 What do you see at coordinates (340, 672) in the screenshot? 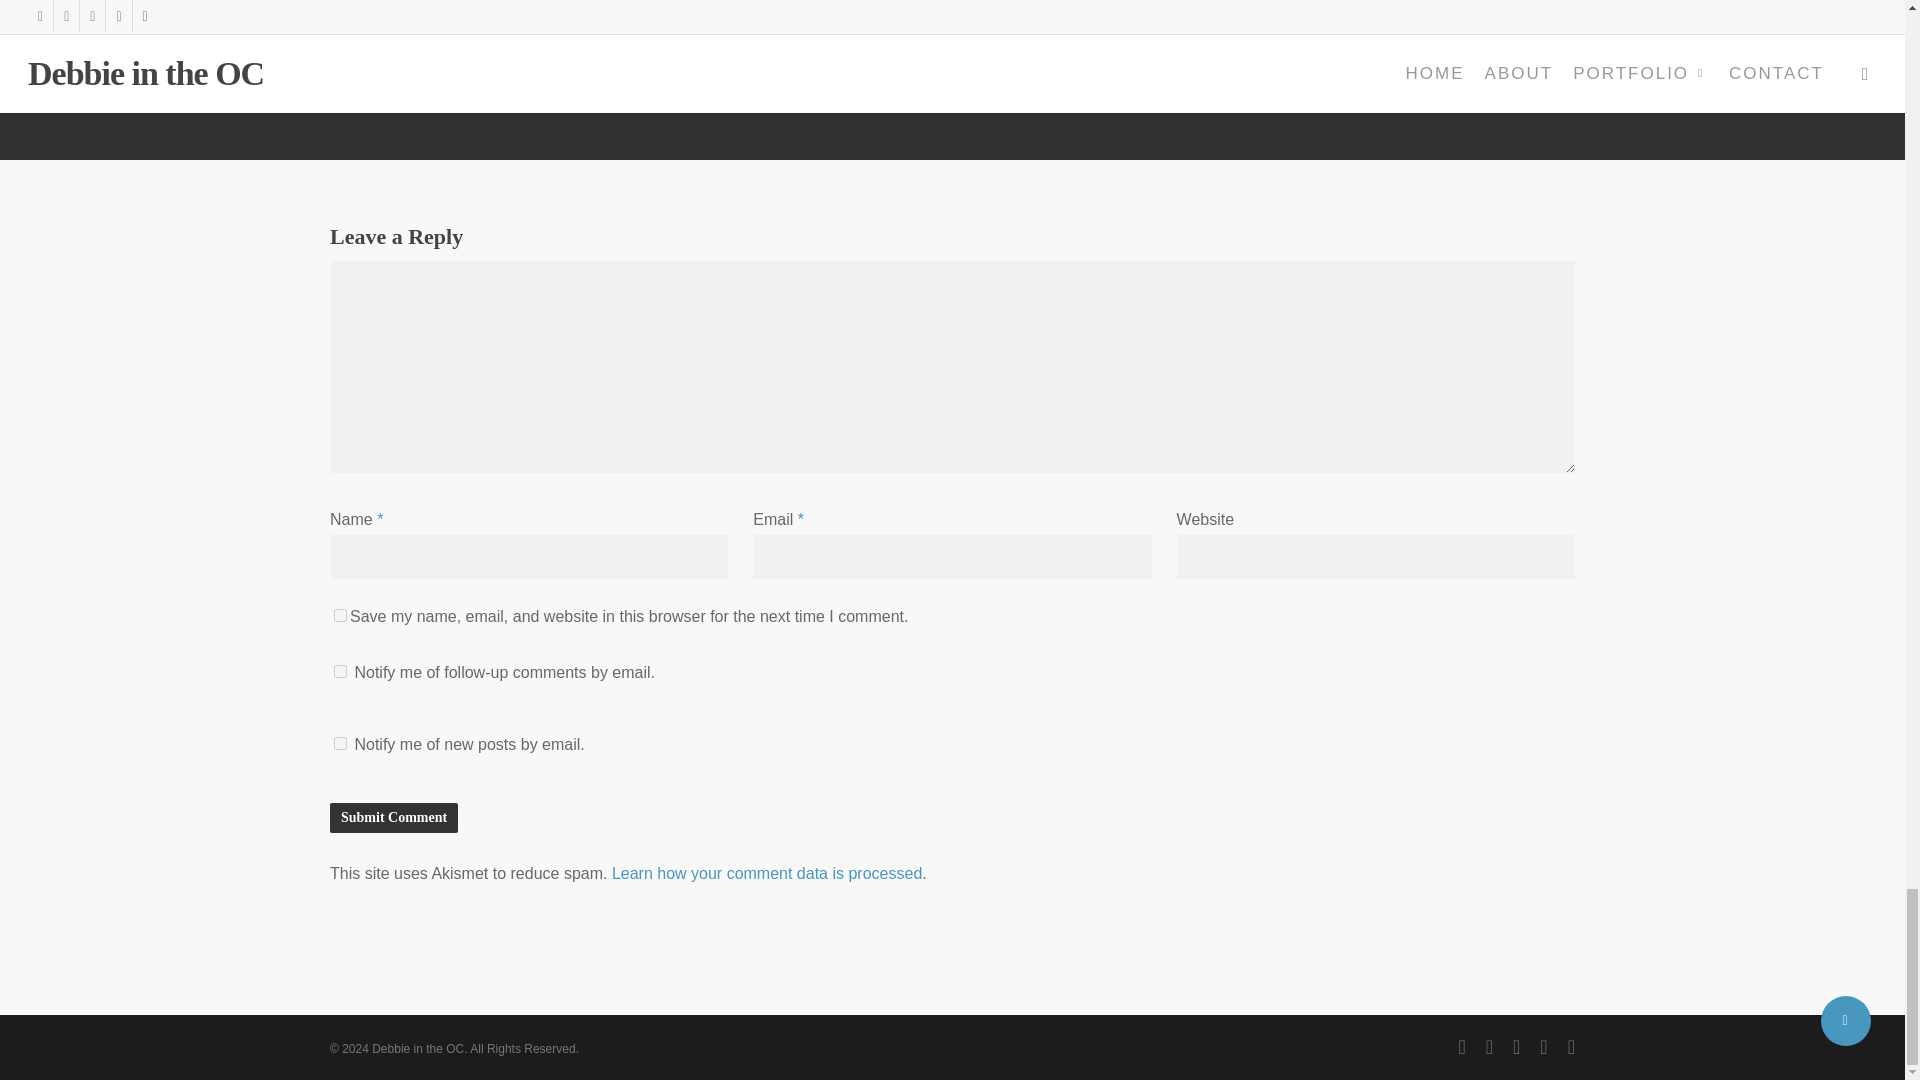
I see `subscribe` at bounding box center [340, 672].